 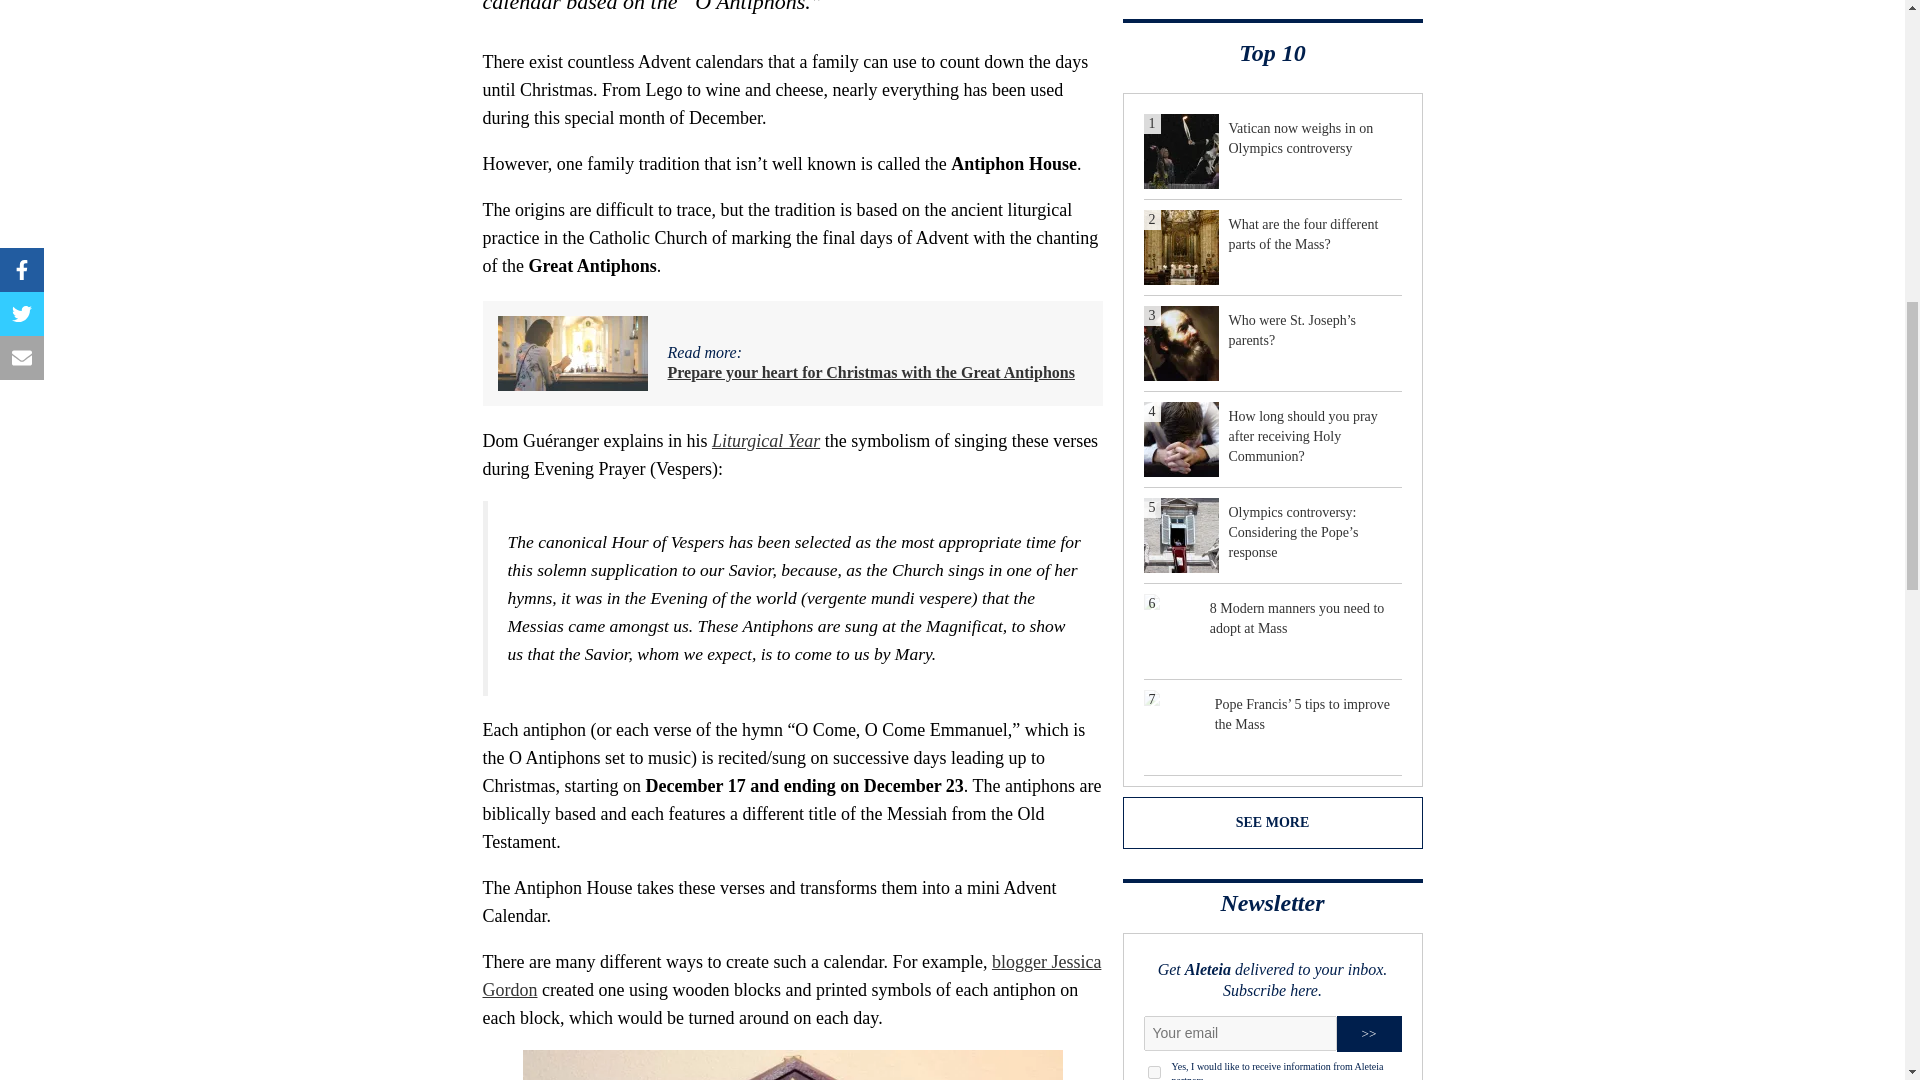 I want to click on 1, so click(x=1154, y=1072).